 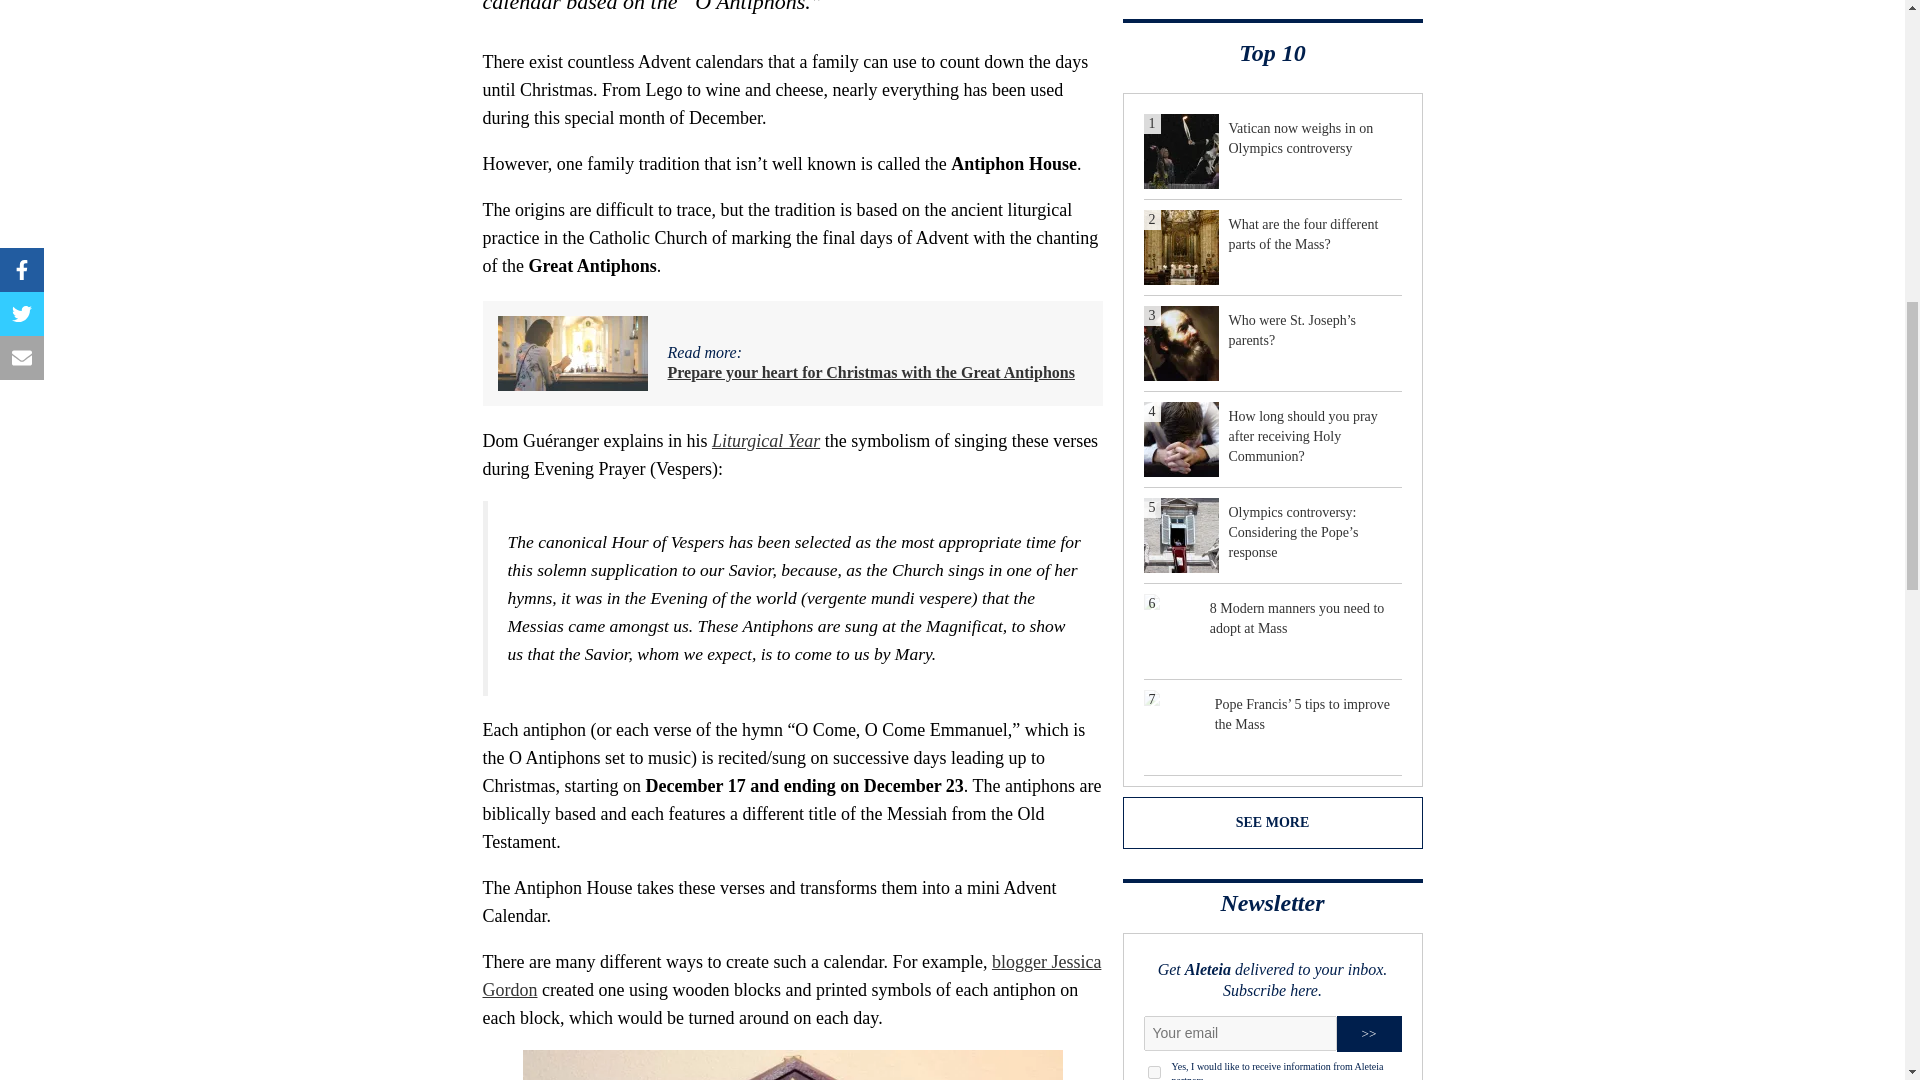 I want to click on 1, so click(x=1154, y=1072).